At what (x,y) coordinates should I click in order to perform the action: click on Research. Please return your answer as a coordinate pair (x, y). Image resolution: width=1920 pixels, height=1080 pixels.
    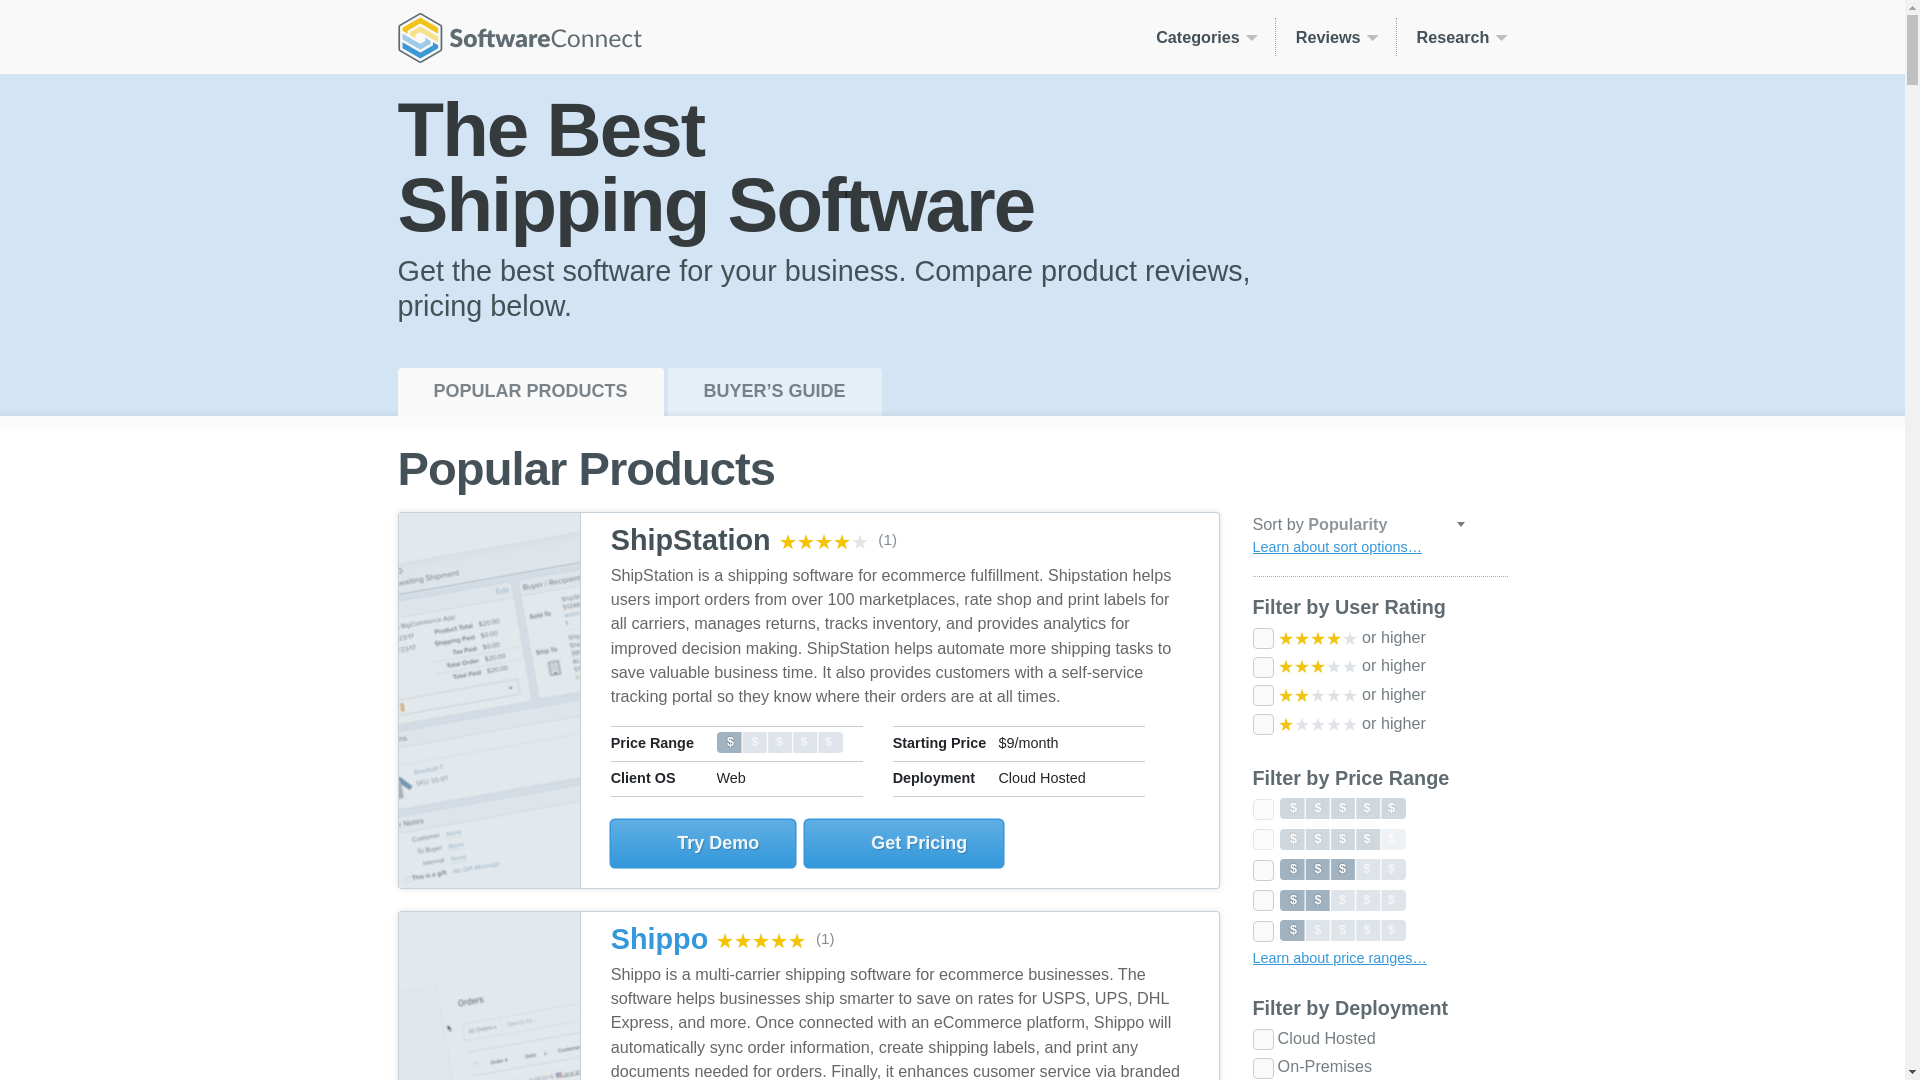
    Looking at the image, I should click on (1452, 37).